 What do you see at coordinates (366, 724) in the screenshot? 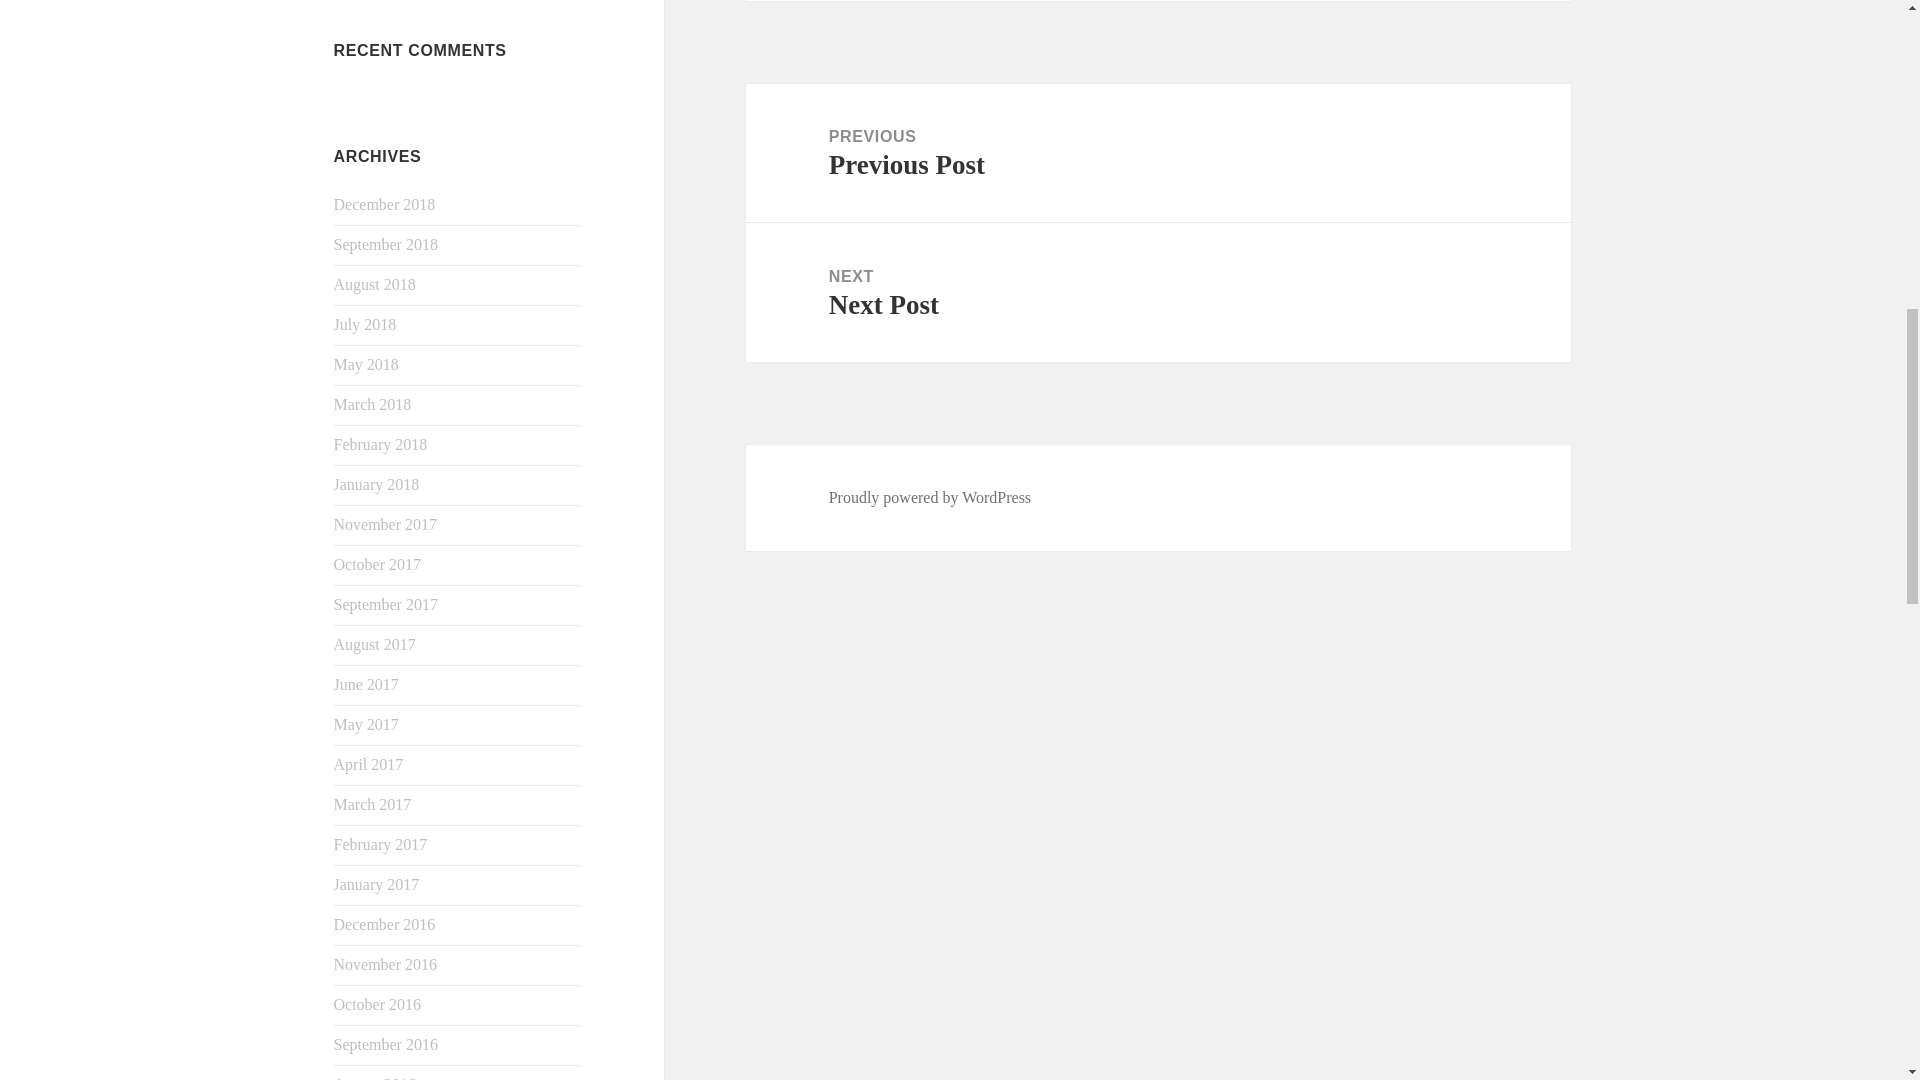
I see `May 2017` at bounding box center [366, 724].